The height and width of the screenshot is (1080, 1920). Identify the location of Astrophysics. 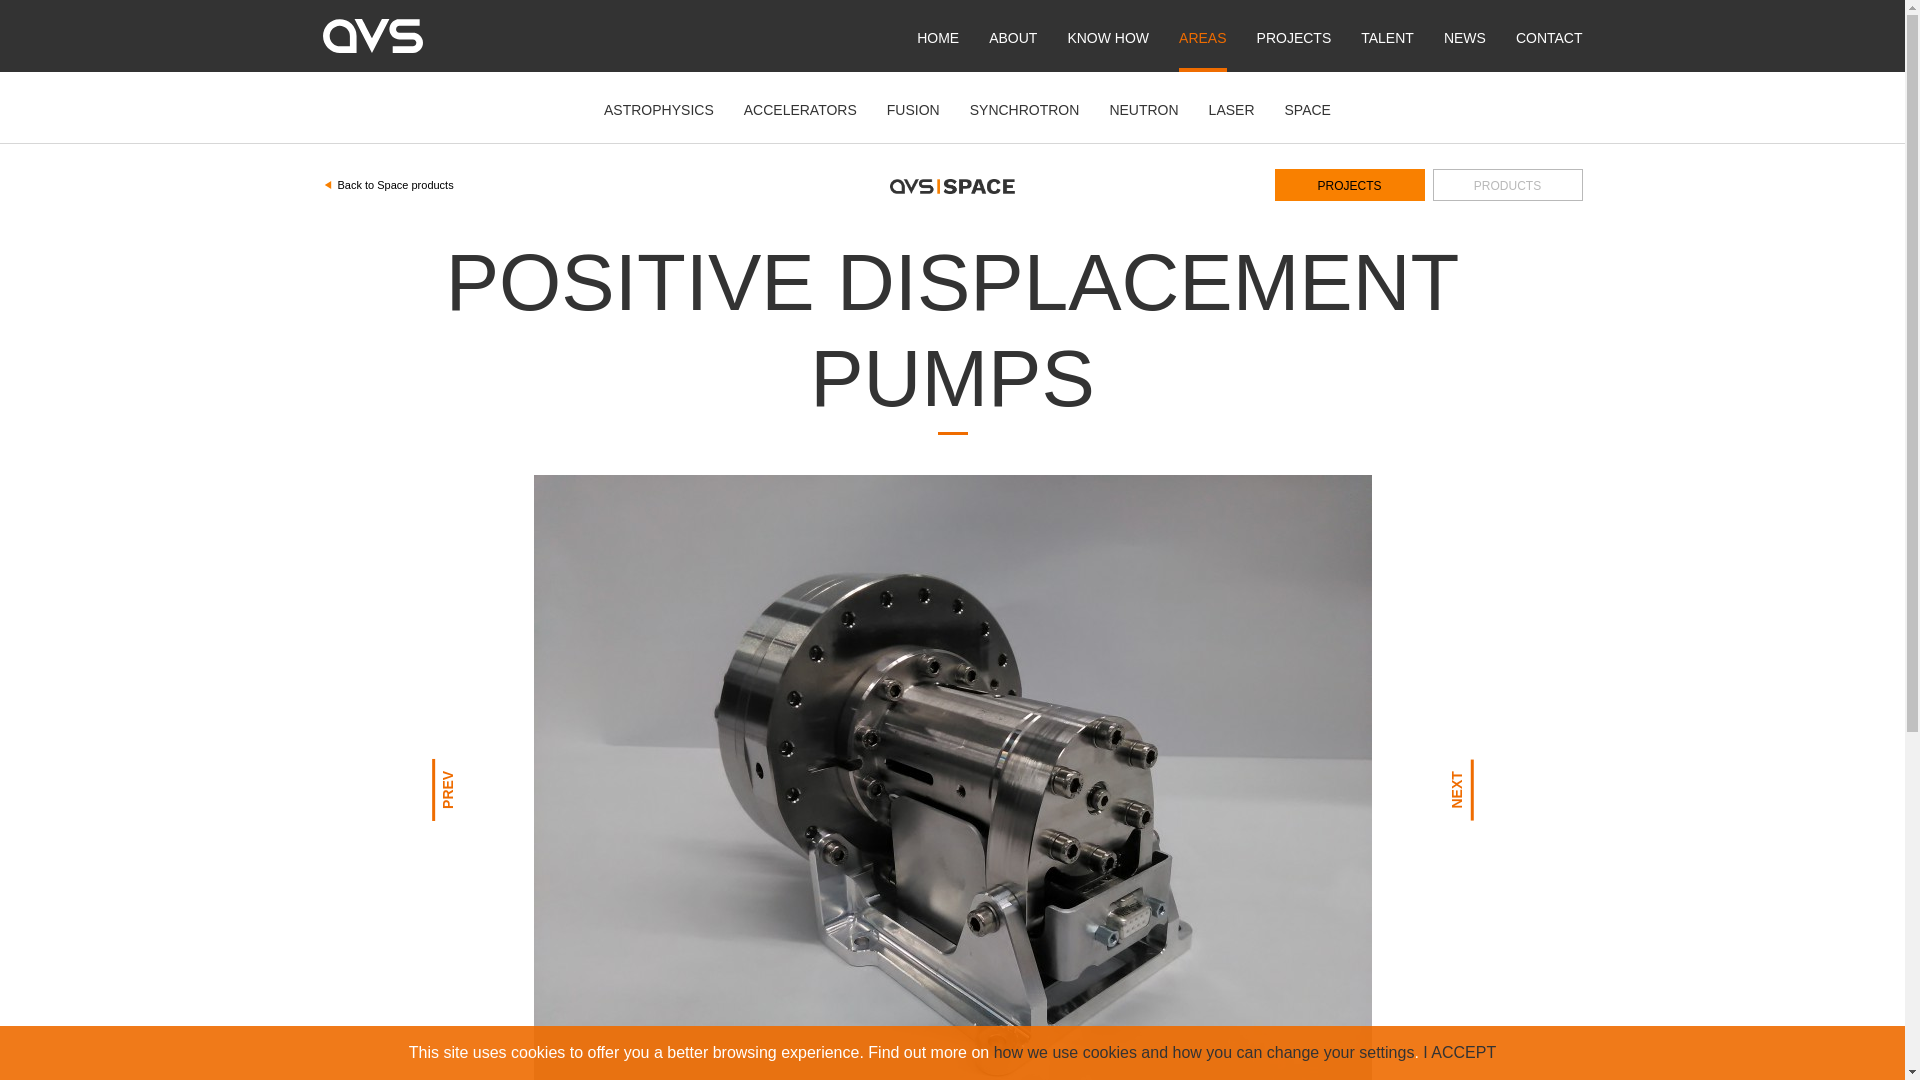
(659, 108).